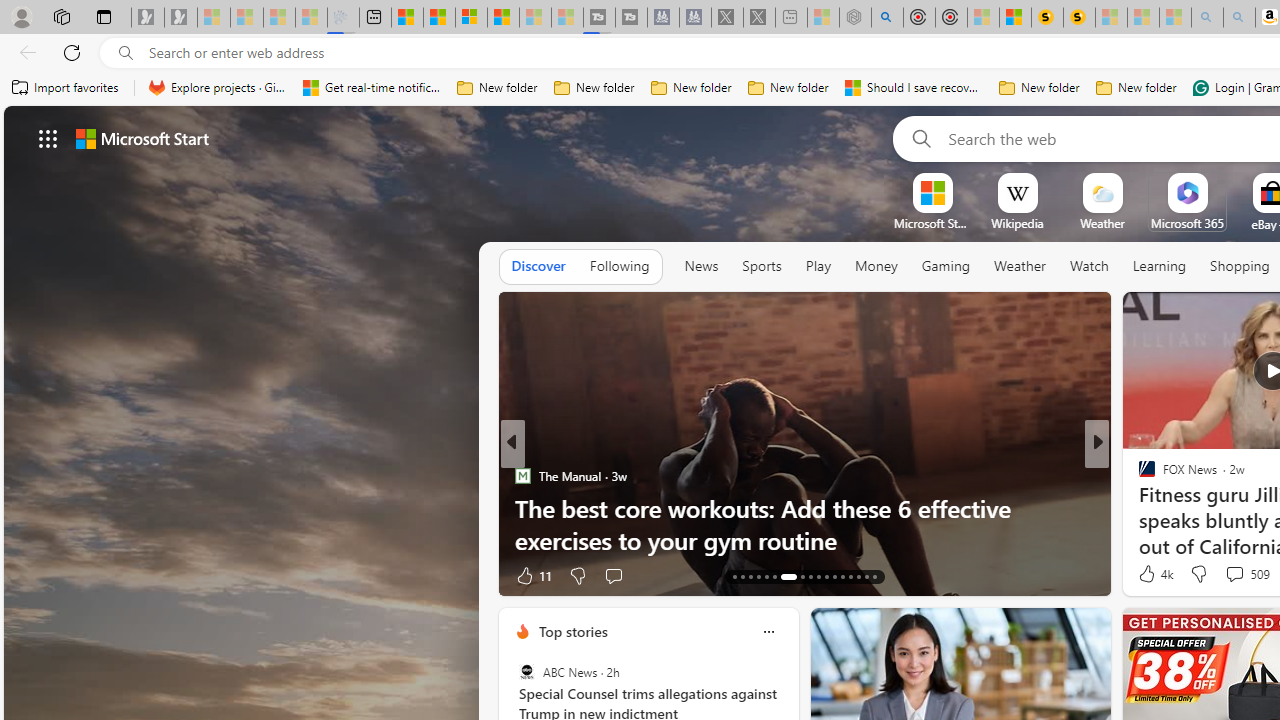  What do you see at coordinates (1017, 223) in the screenshot?
I see `Wikipedia` at bounding box center [1017, 223].